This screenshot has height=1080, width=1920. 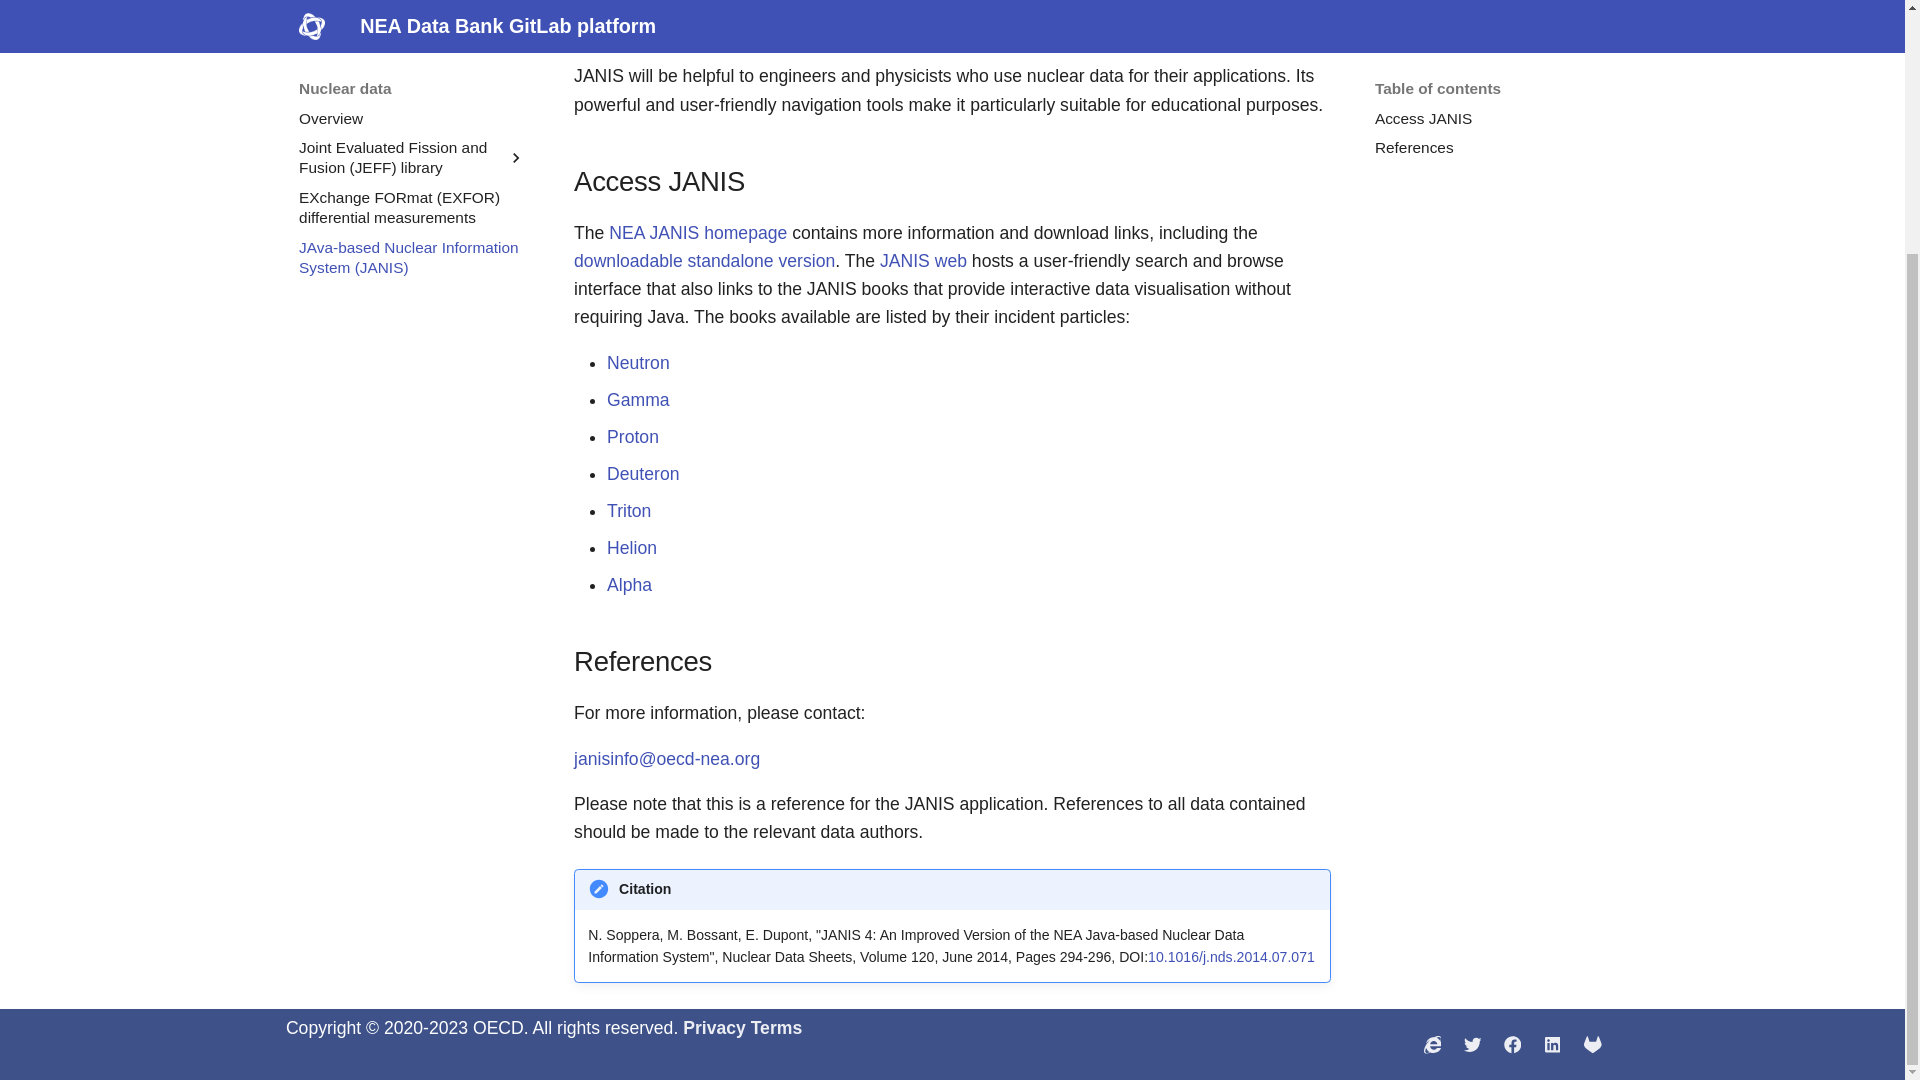 I want to click on oecd-nea.org, so click(x=1432, y=1044).